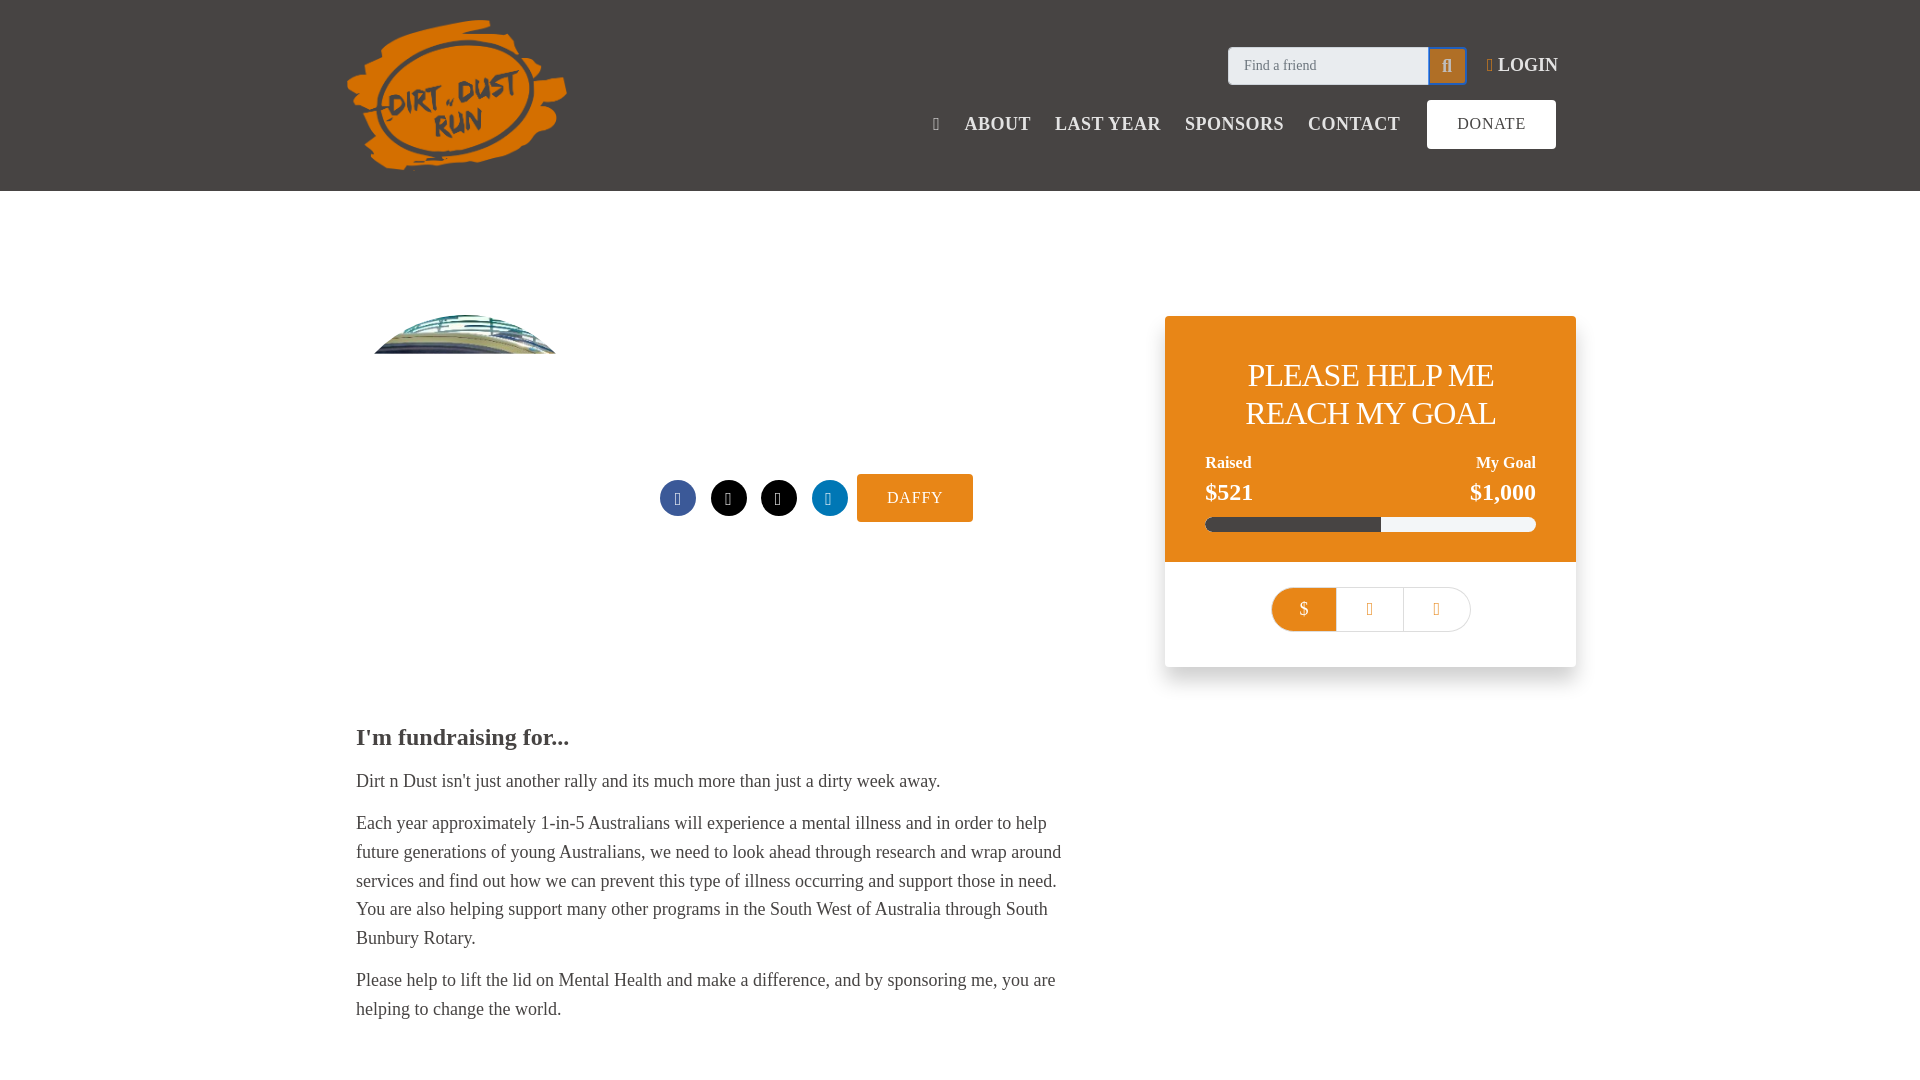  What do you see at coordinates (997, 124) in the screenshot?
I see `ABOUT` at bounding box center [997, 124].